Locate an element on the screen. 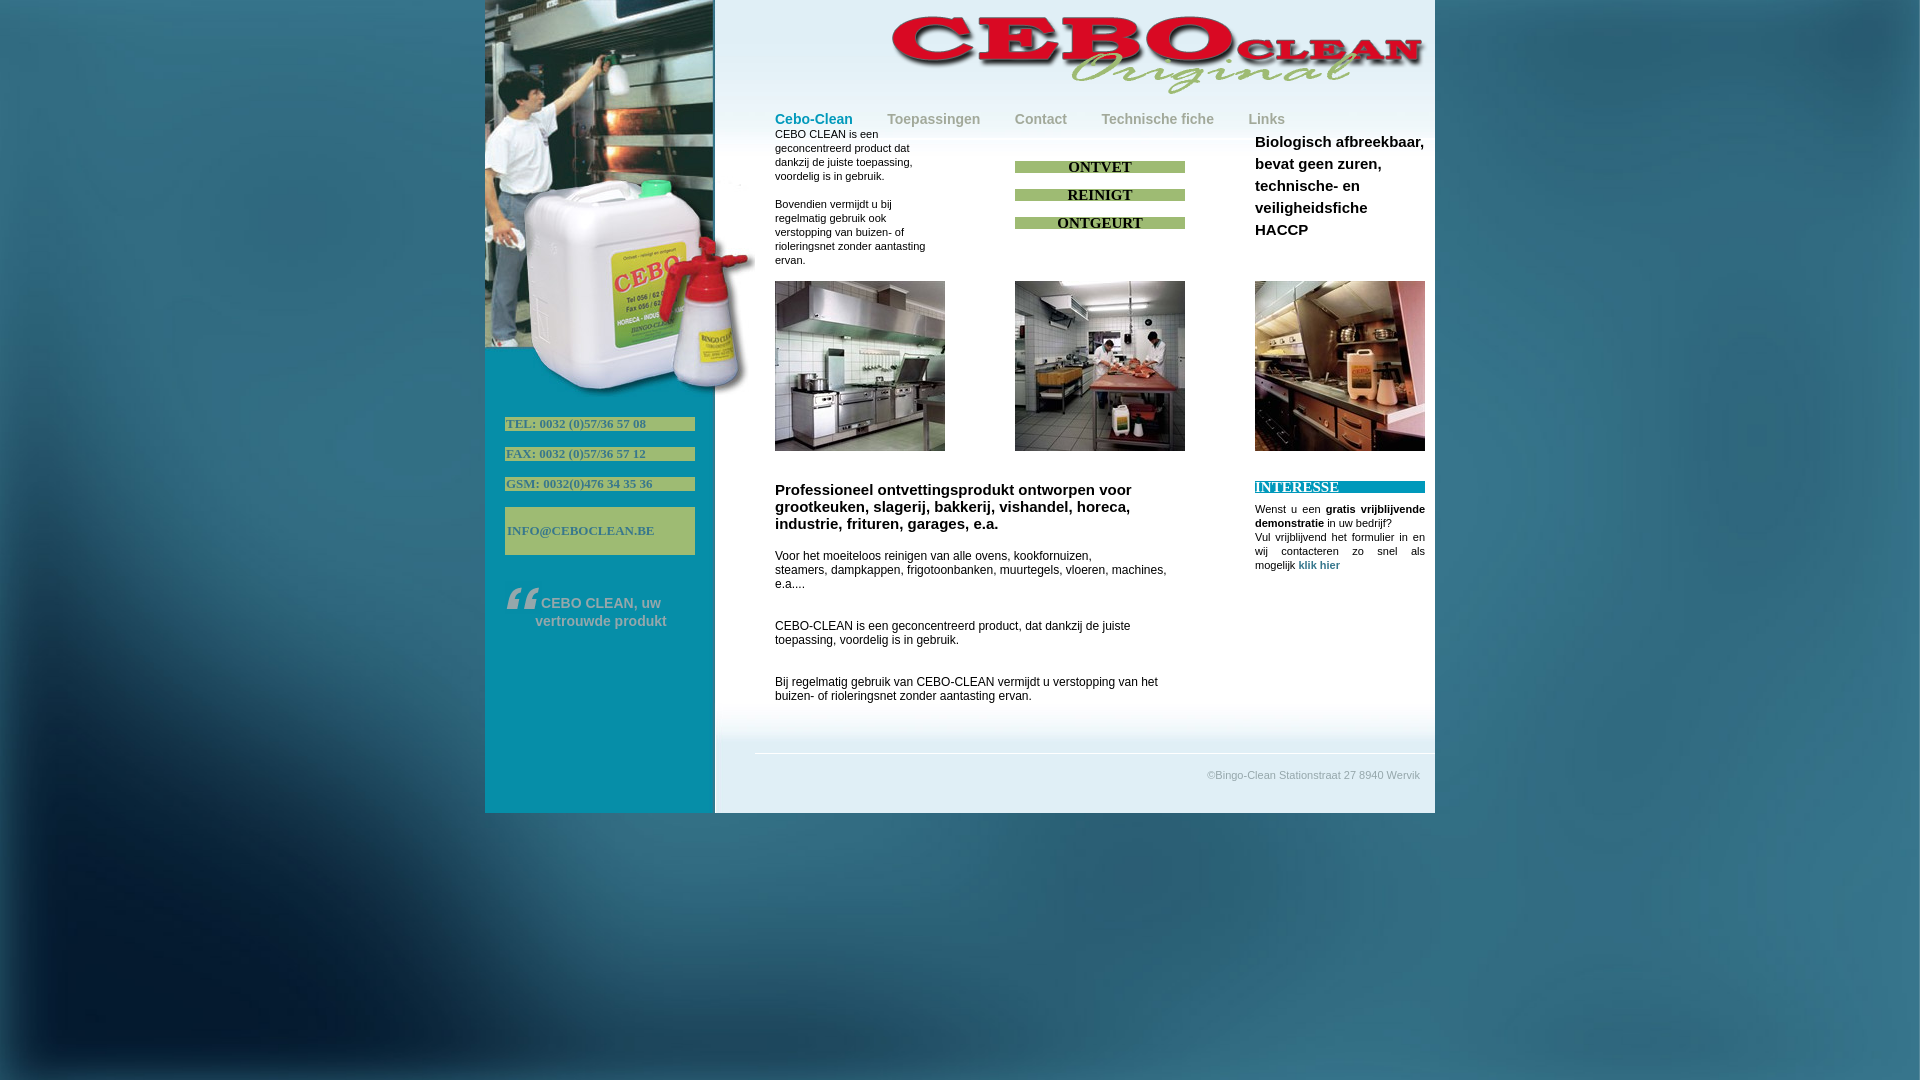 Image resolution: width=1920 pixels, height=1080 pixels. Toepassingen is located at coordinates (933, 119).